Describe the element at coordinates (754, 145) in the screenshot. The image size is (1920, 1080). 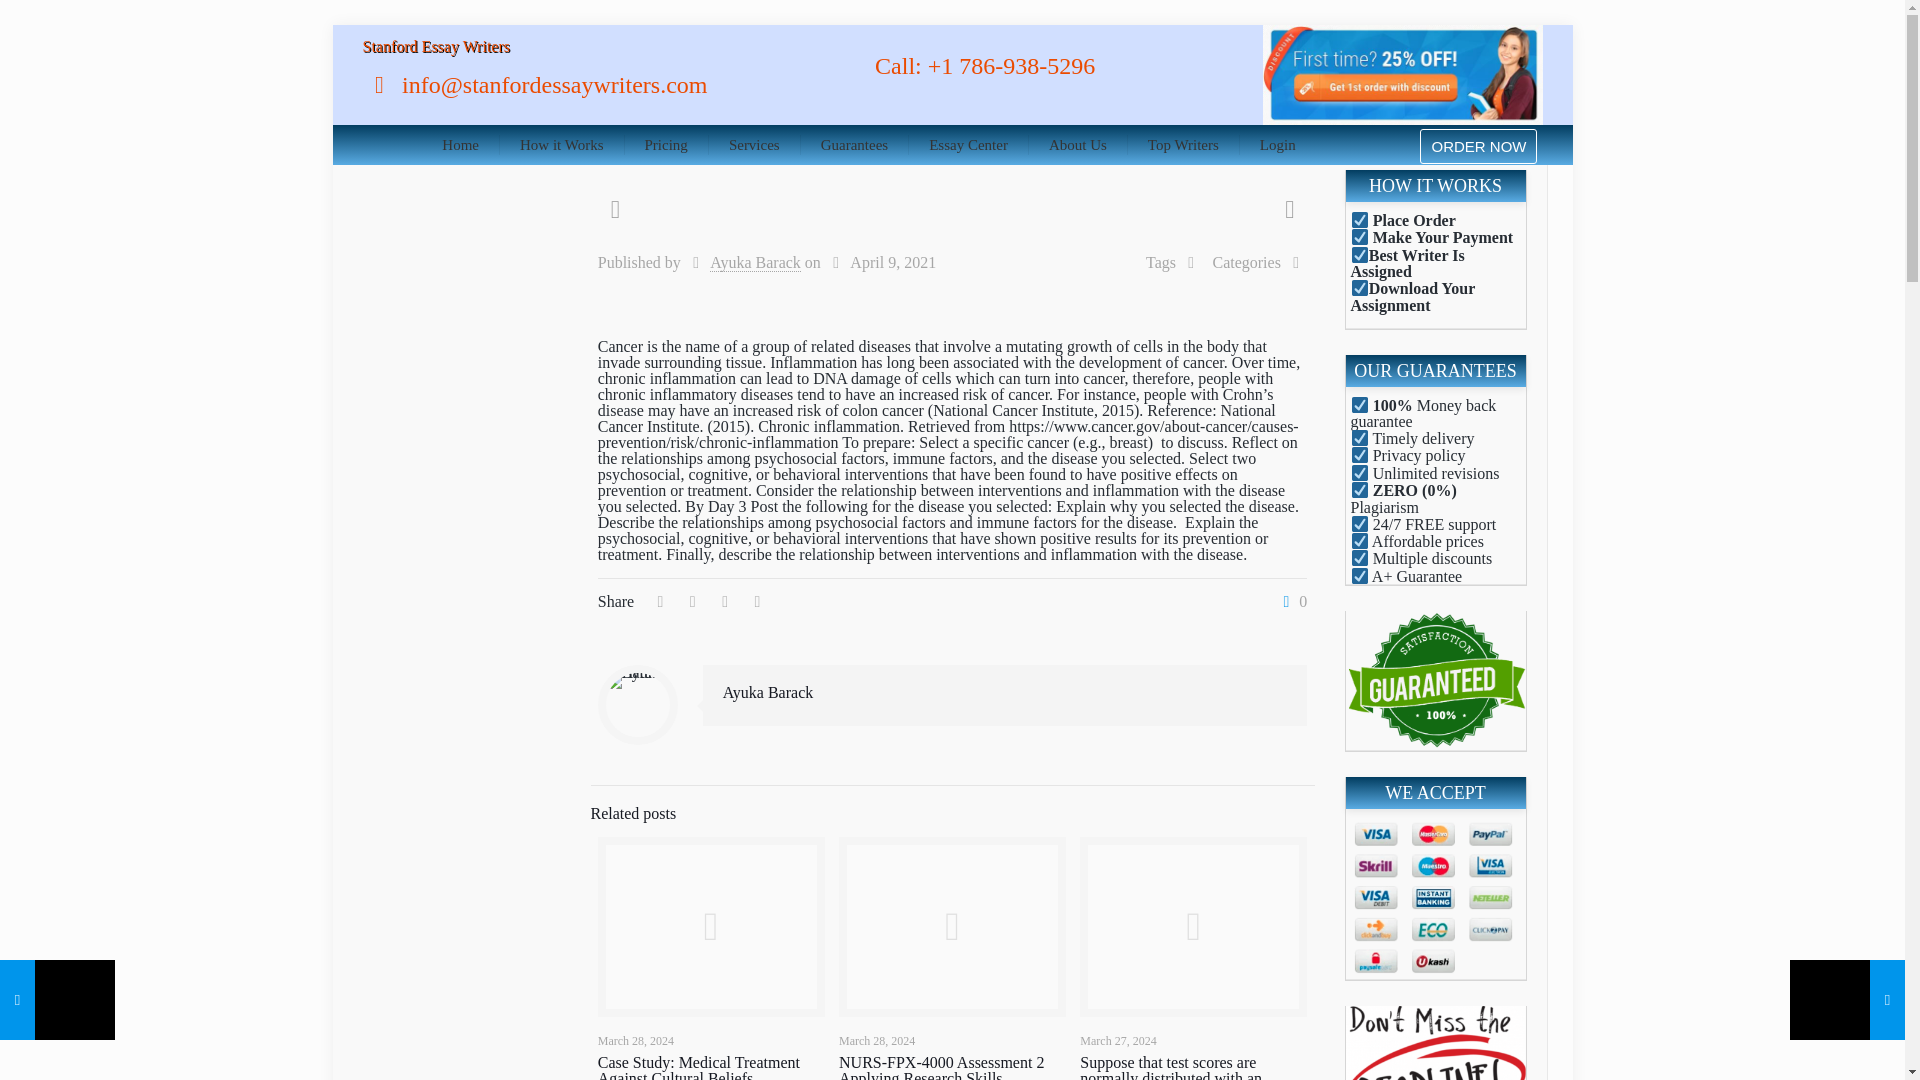
I see `Services` at that location.